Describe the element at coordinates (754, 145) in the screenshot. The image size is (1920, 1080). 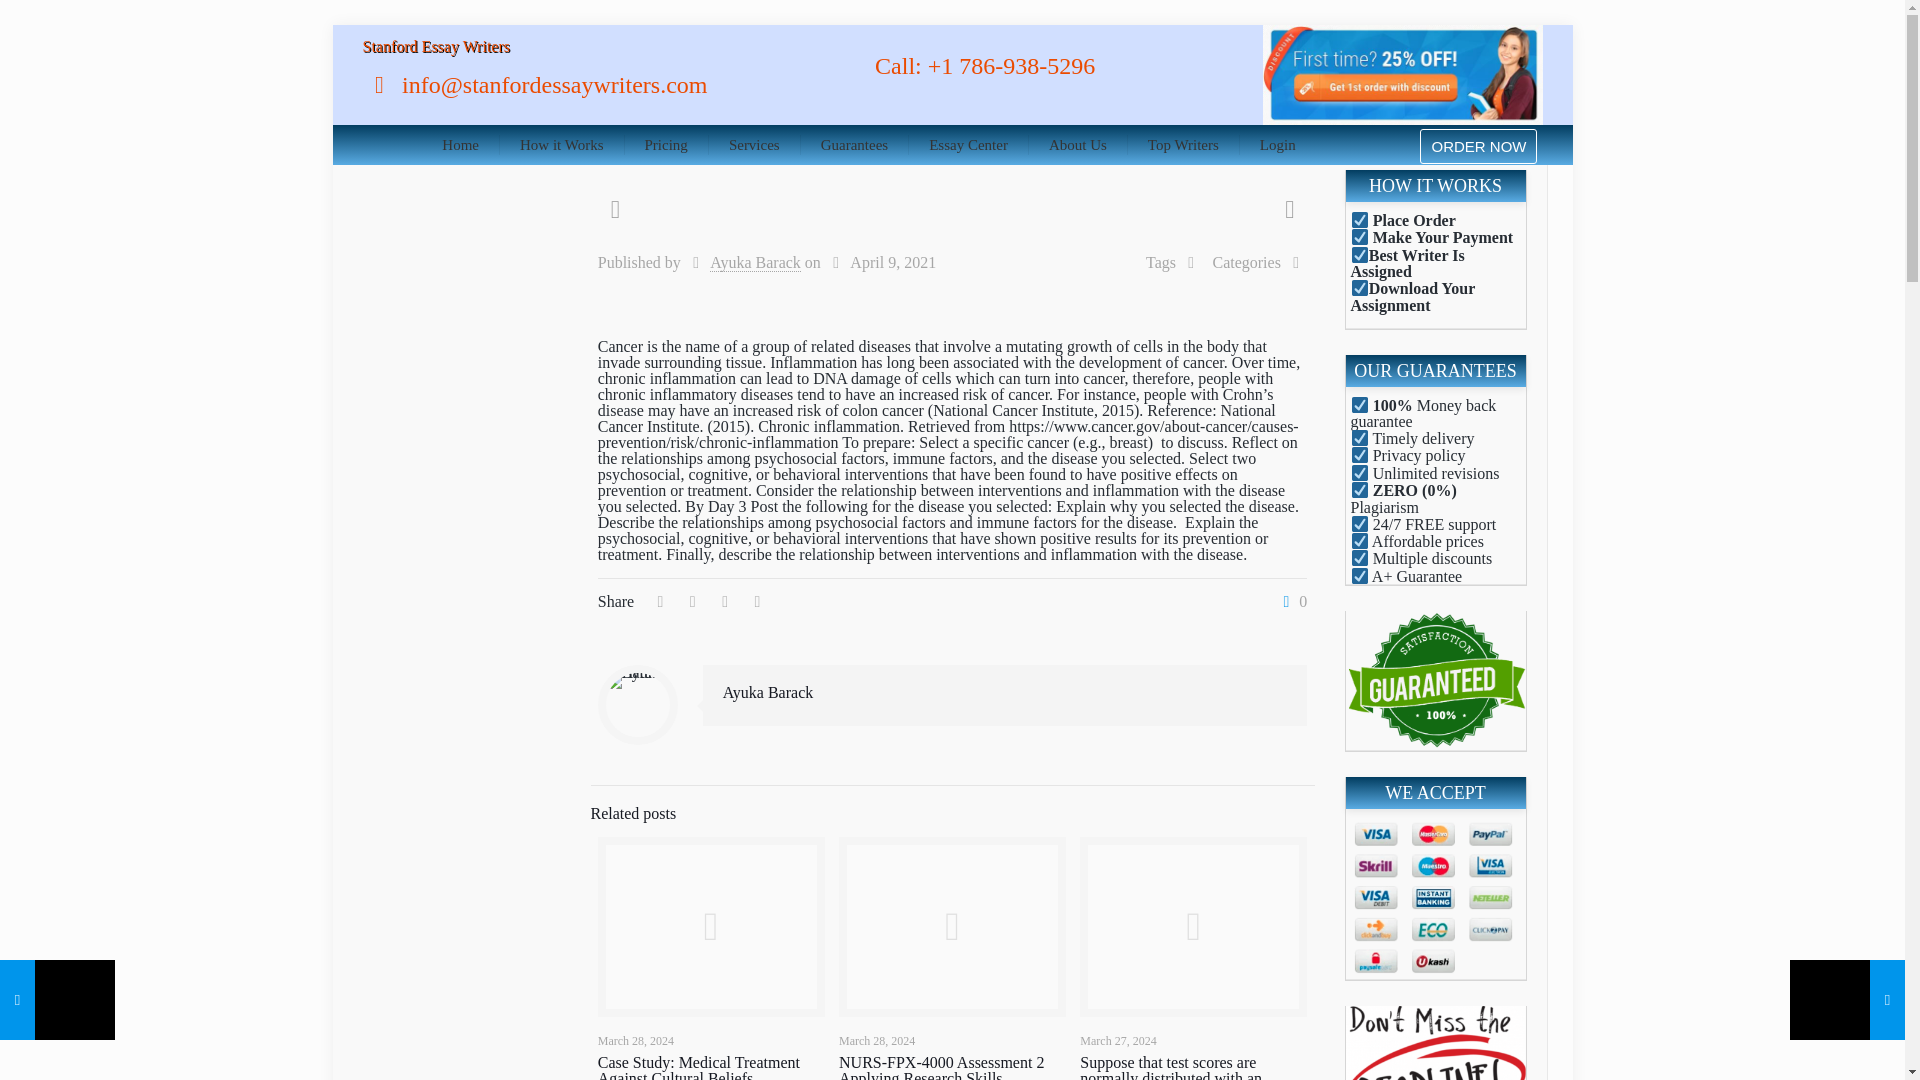
I see `Services` at that location.